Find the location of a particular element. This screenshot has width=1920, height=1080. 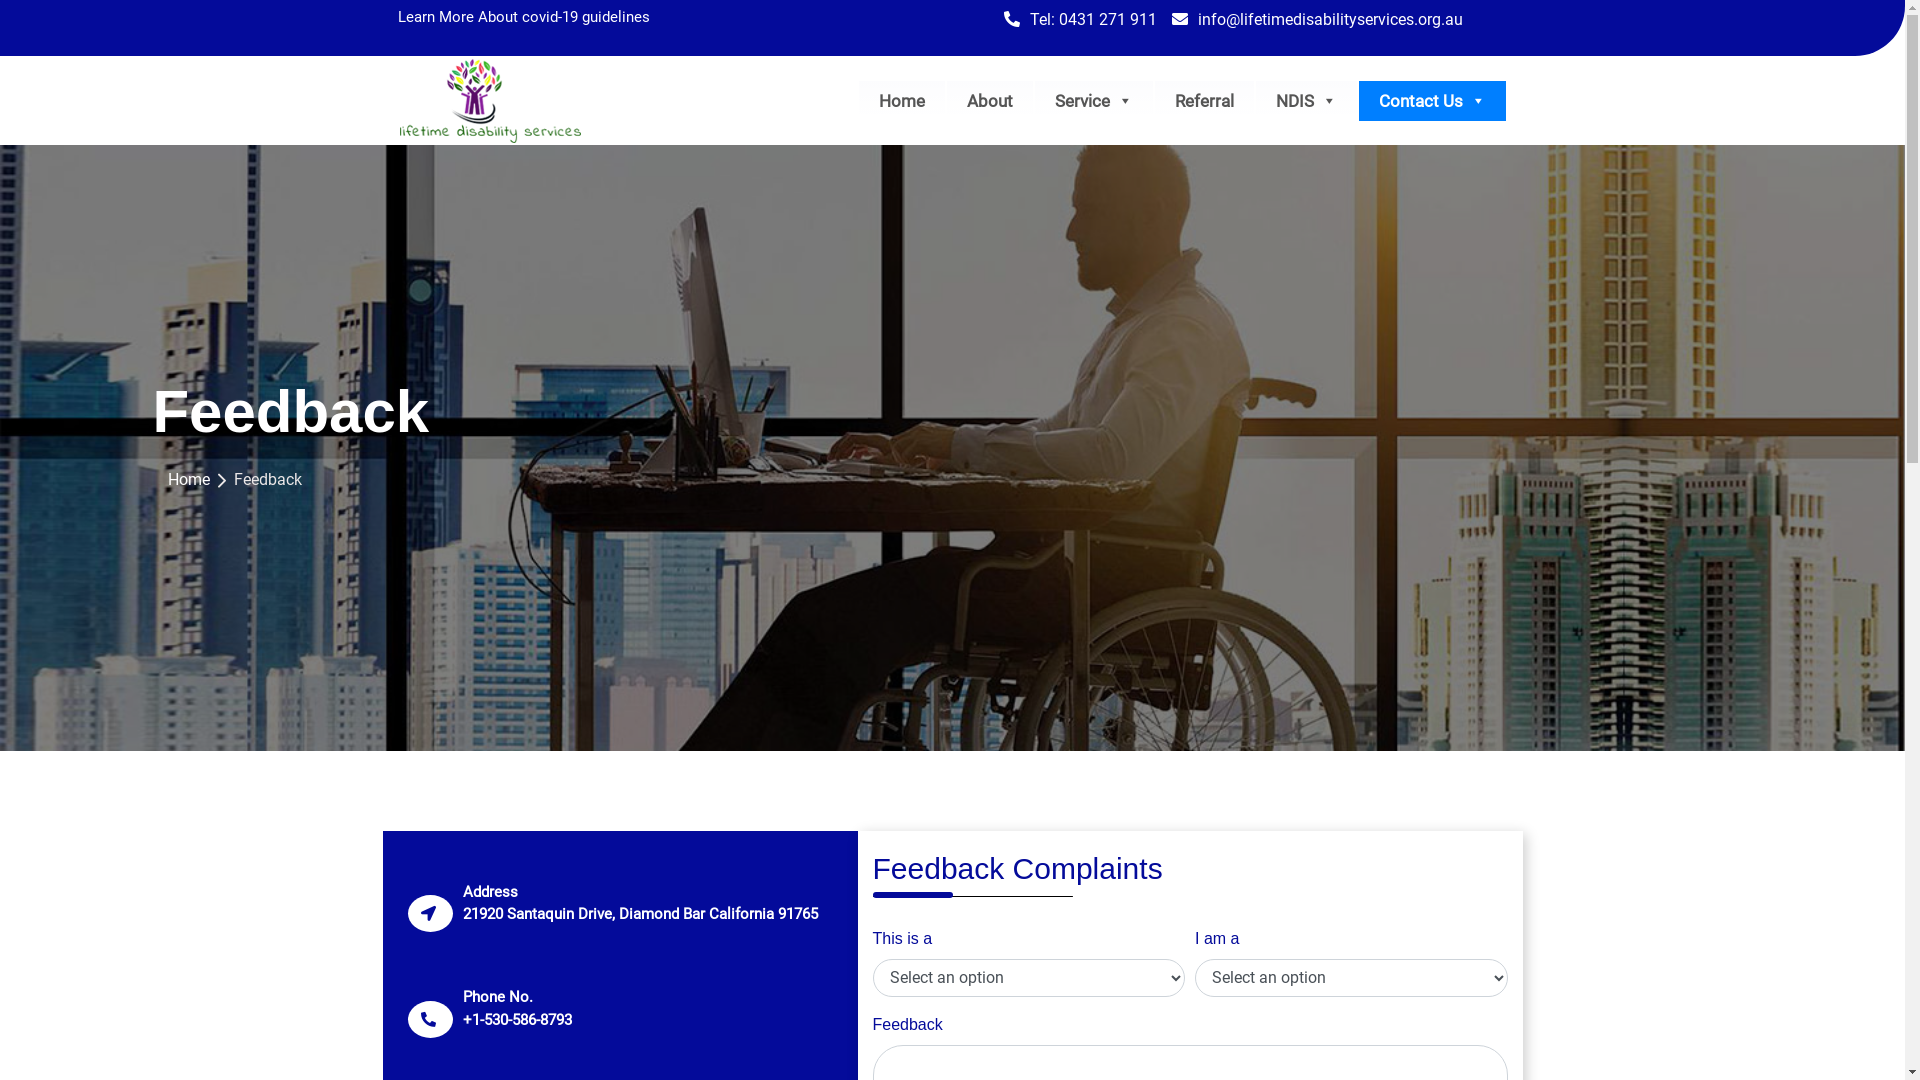

Home is located at coordinates (189, 480).